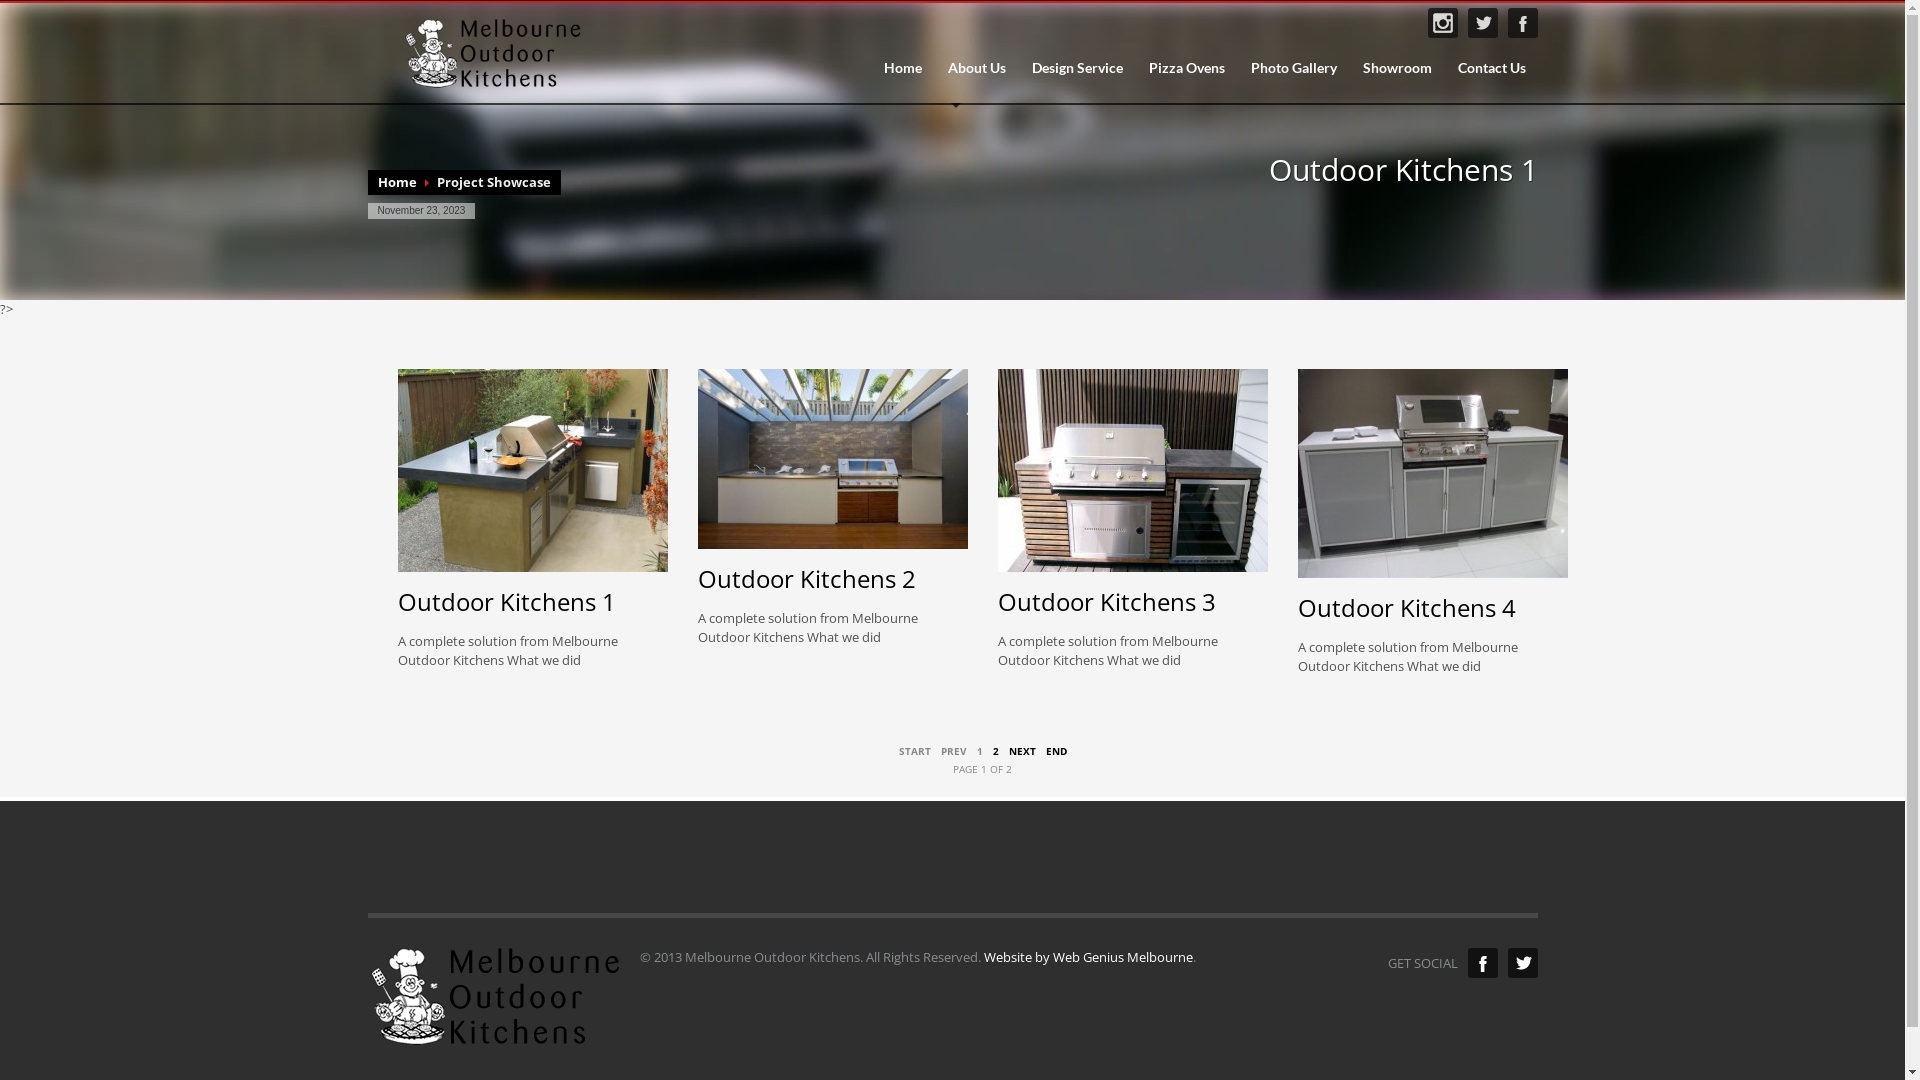 Image resolution: width=1920 pixels, height=1080 pixels. I want to click on Pizza Ovens, so click(1186, 68).